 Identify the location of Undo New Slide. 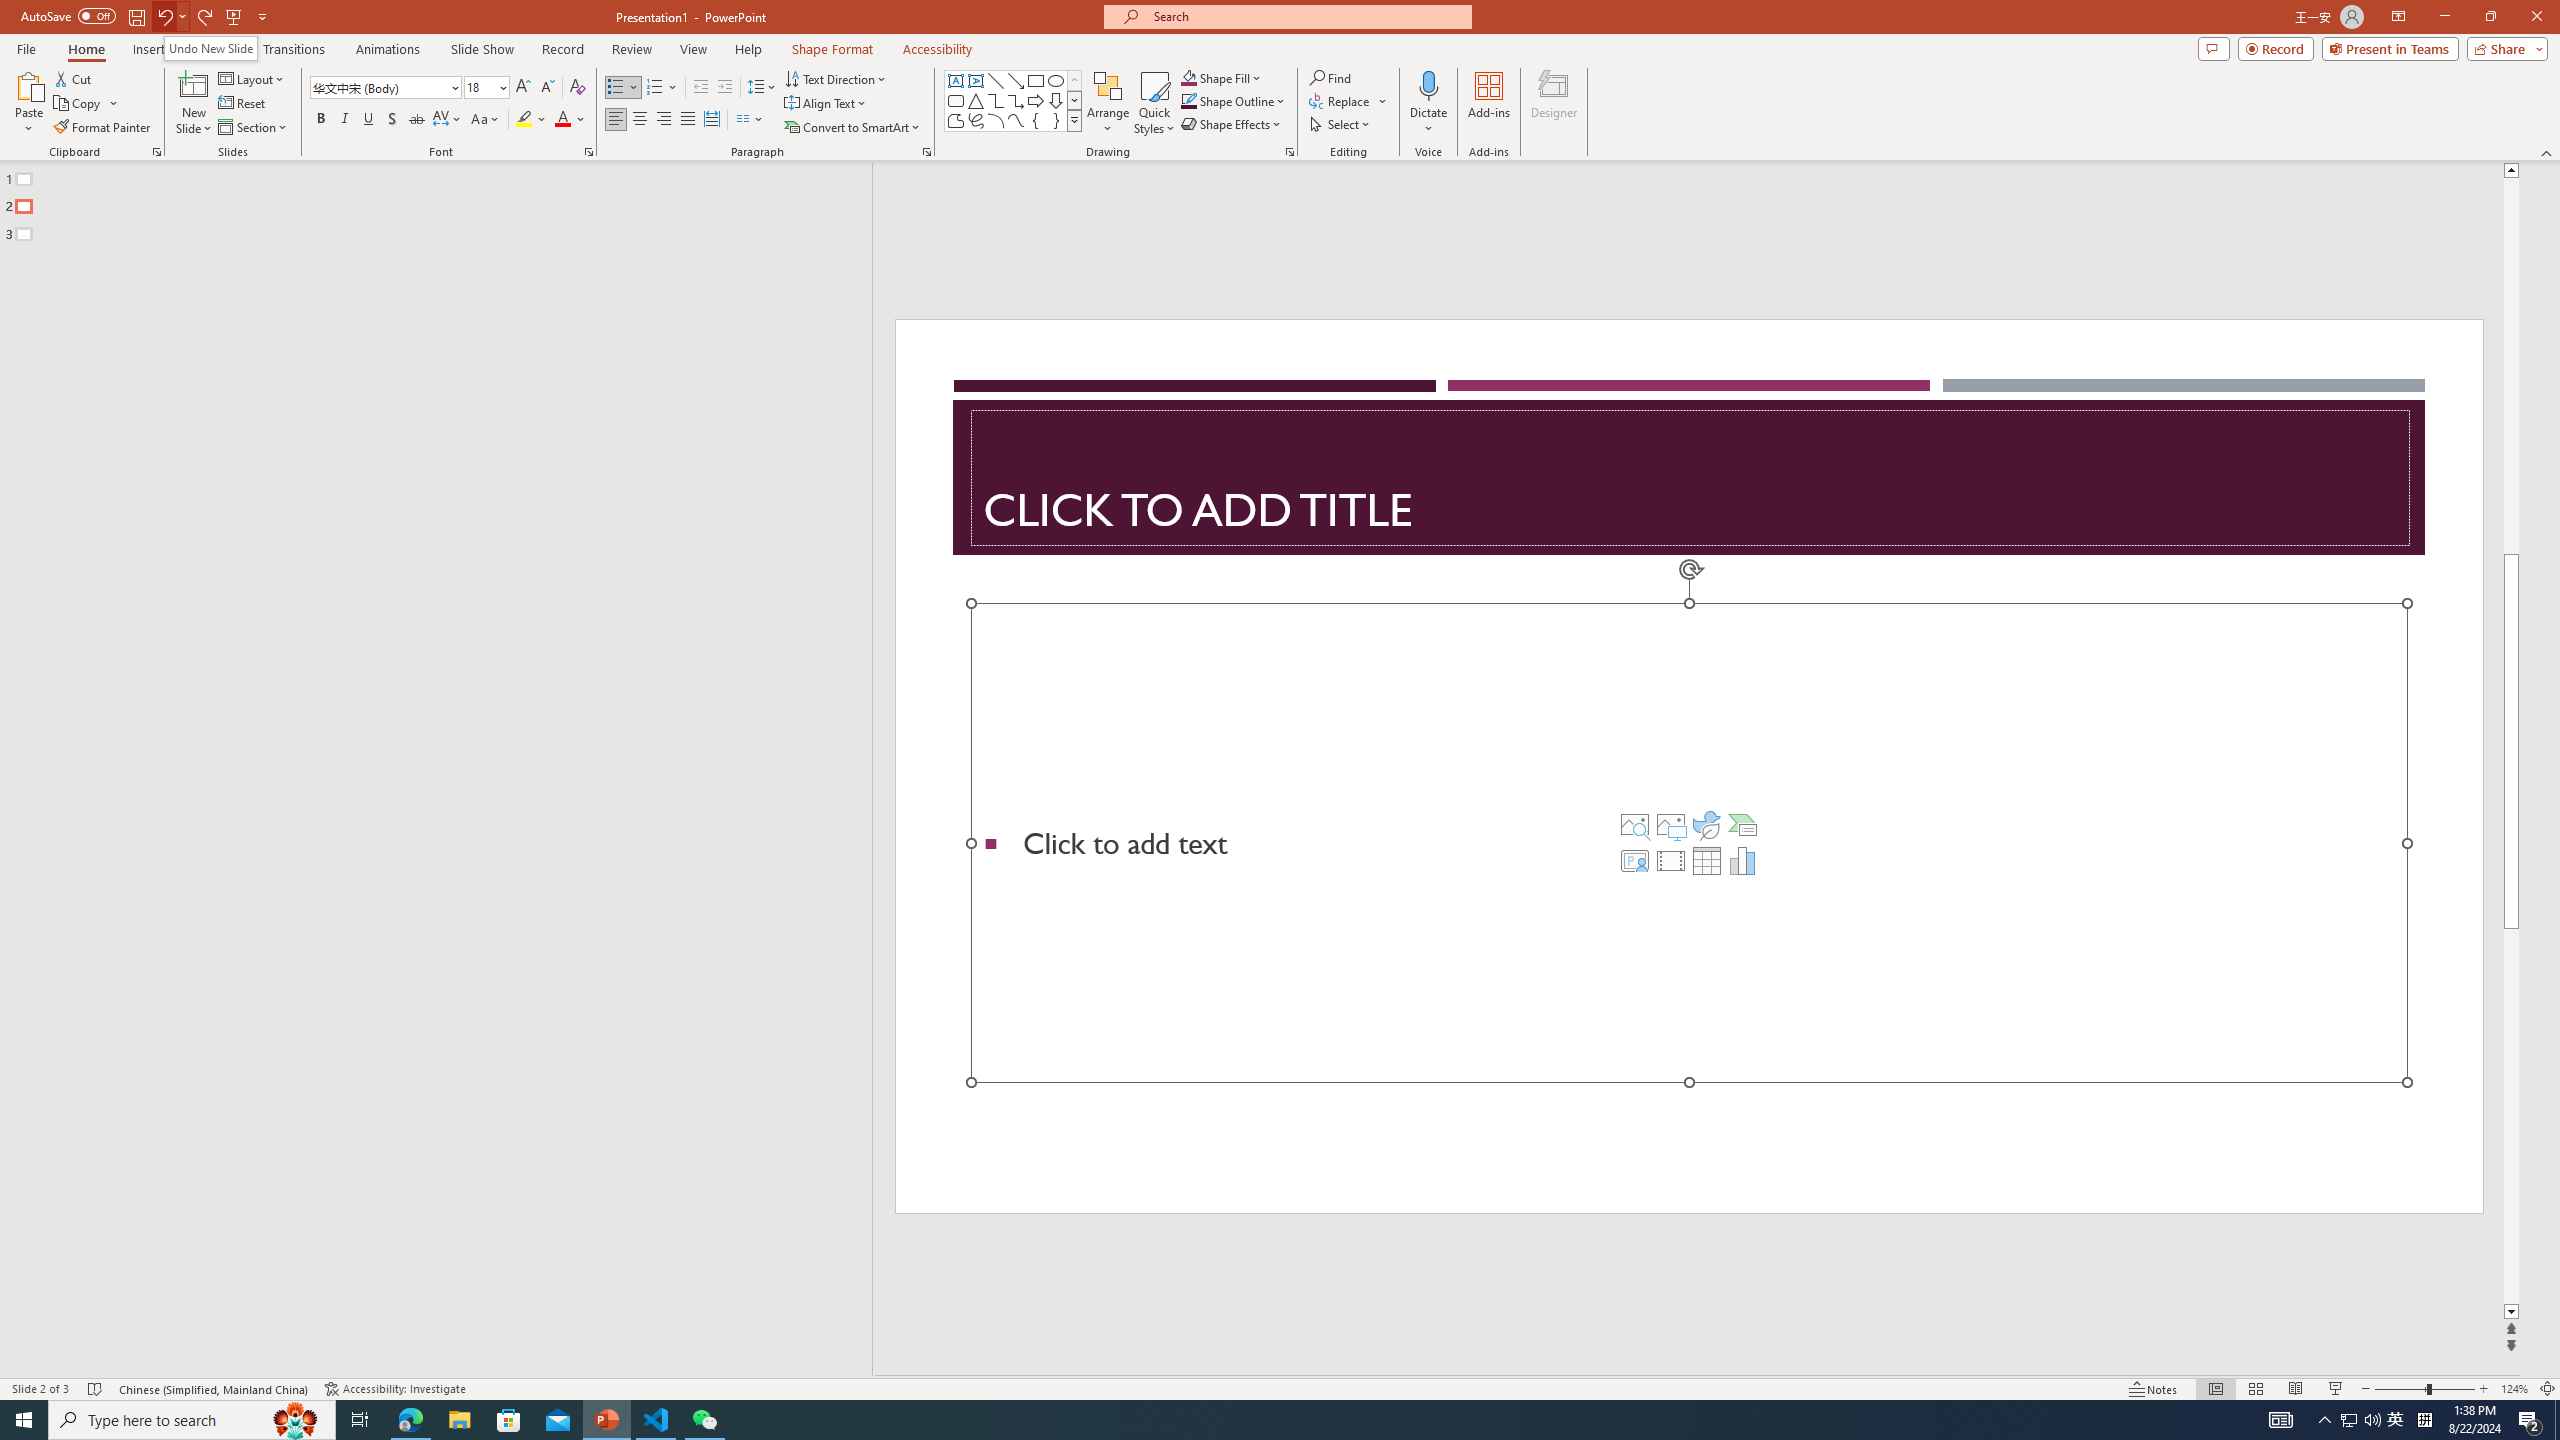
(210, 48).